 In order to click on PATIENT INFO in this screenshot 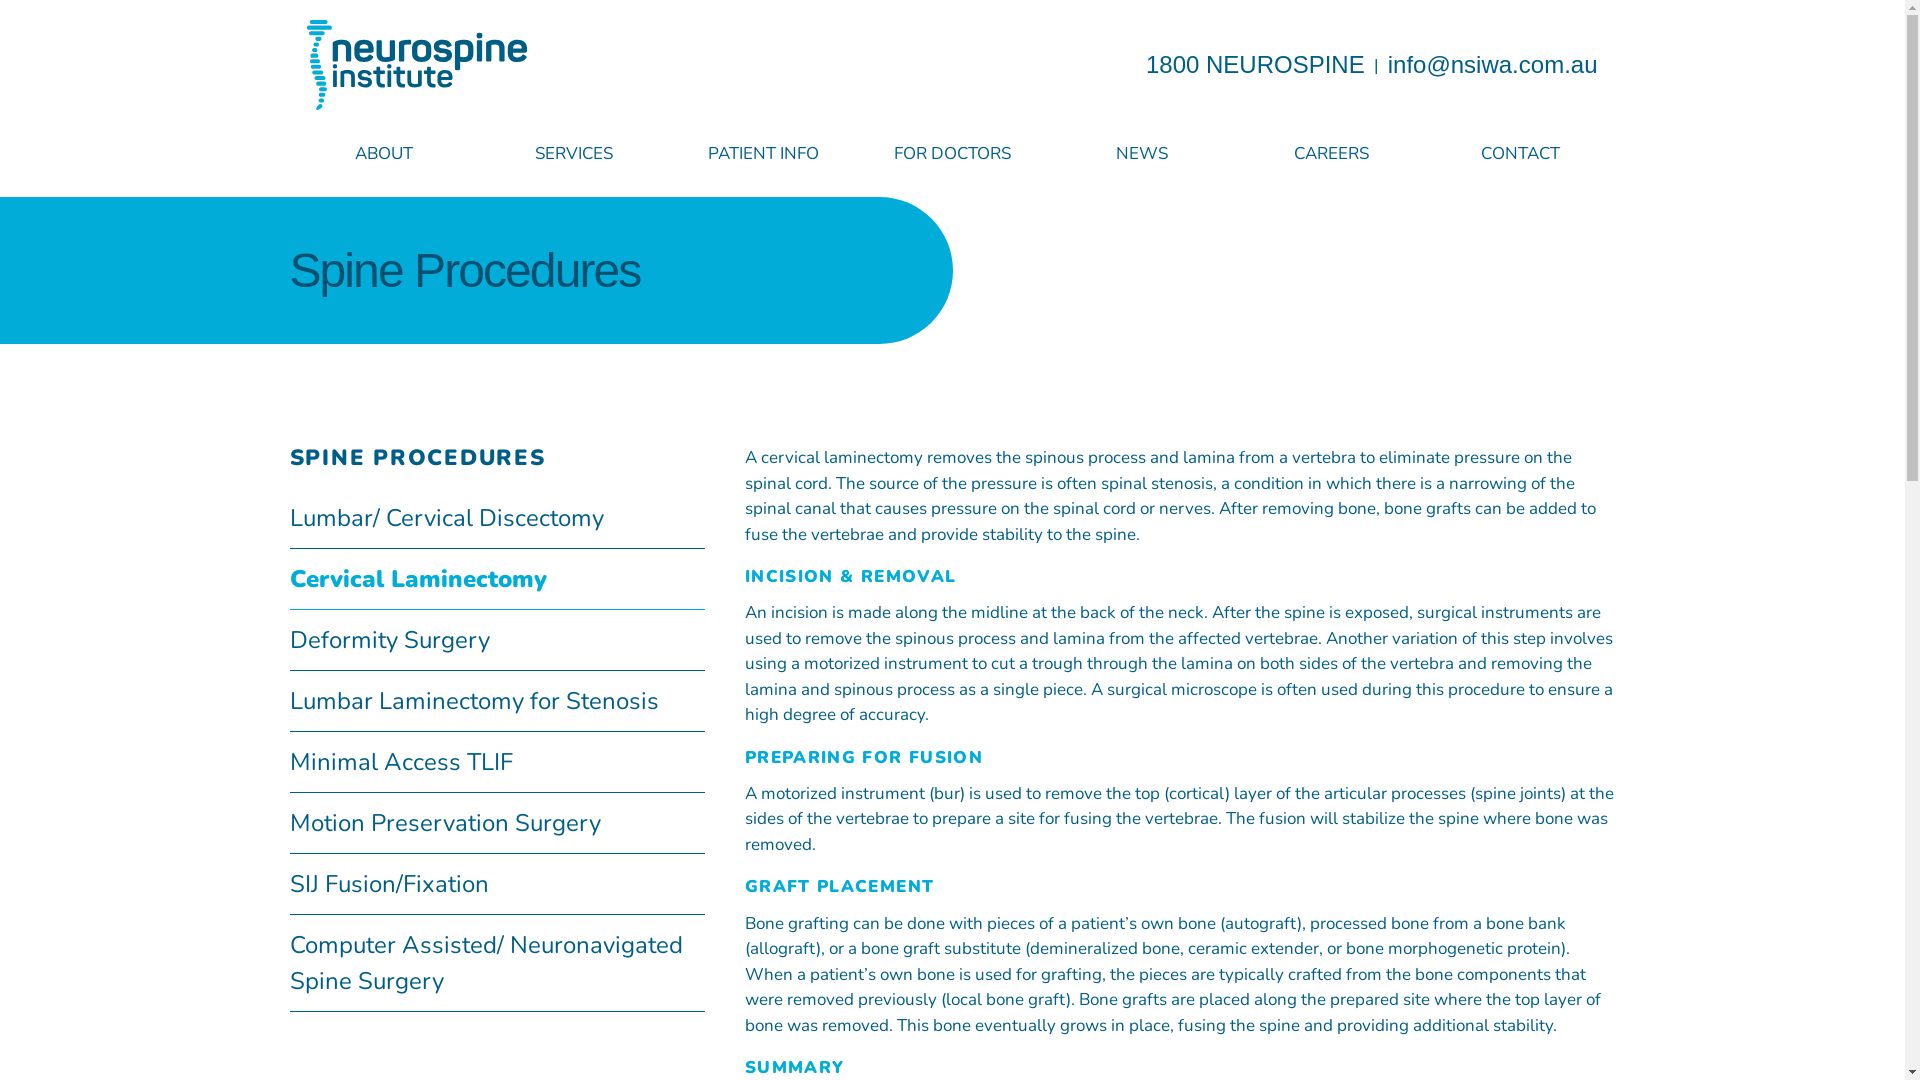, I will do `click(762, 154)`.